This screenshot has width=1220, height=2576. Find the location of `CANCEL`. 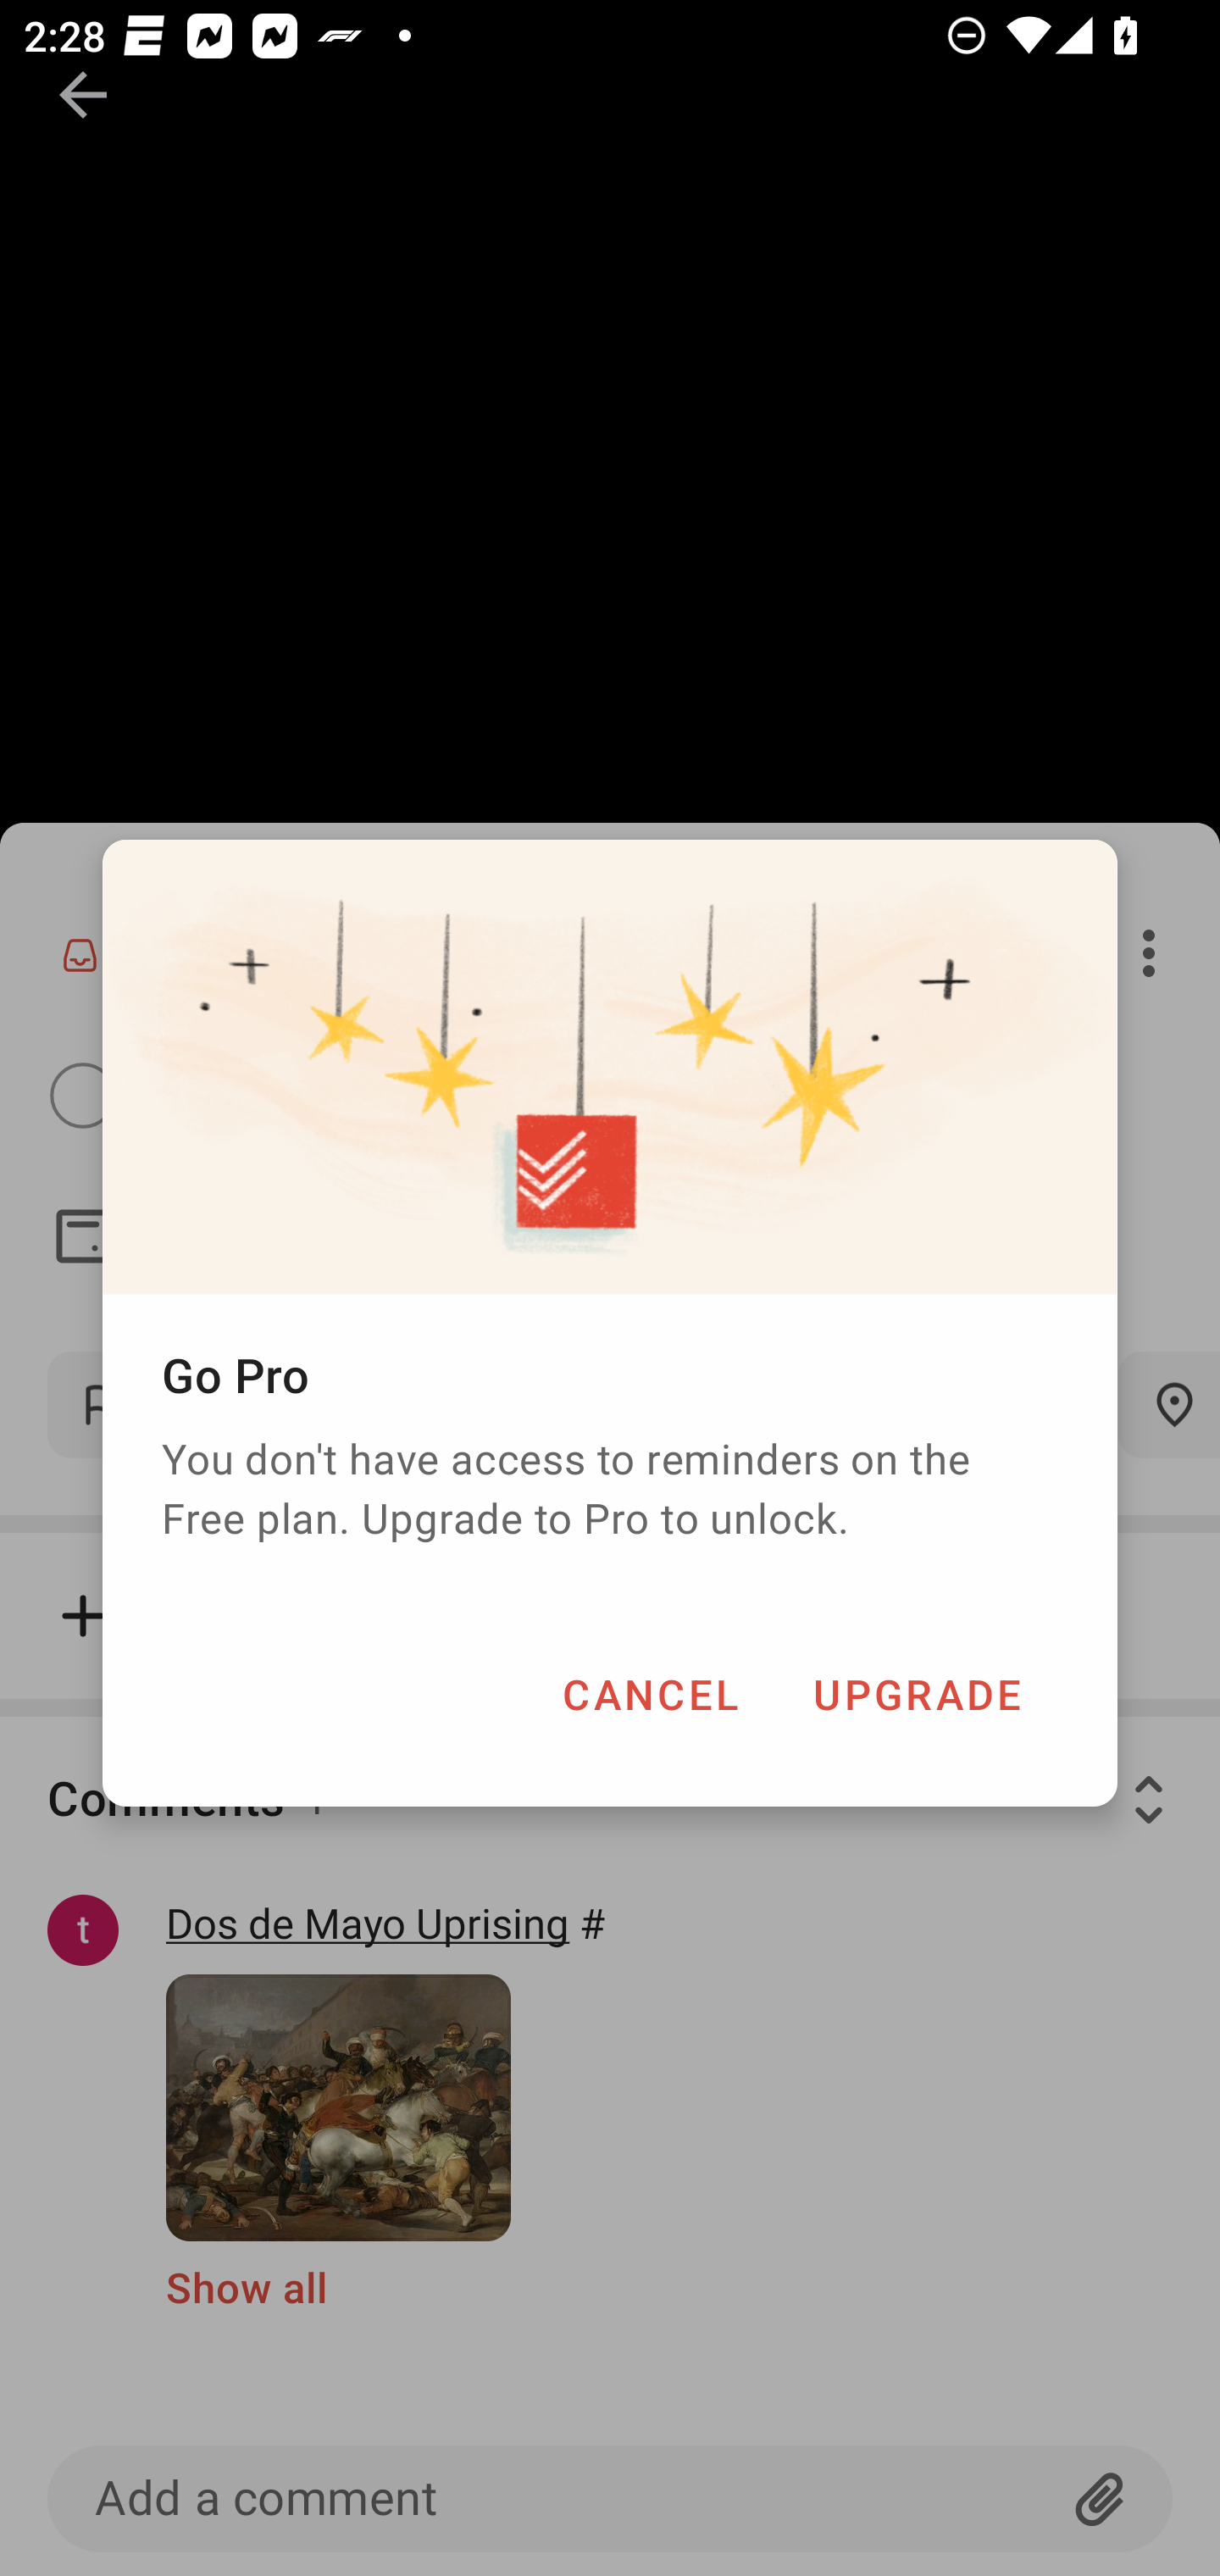

CANCEL is located at coordinates (650, 1693).